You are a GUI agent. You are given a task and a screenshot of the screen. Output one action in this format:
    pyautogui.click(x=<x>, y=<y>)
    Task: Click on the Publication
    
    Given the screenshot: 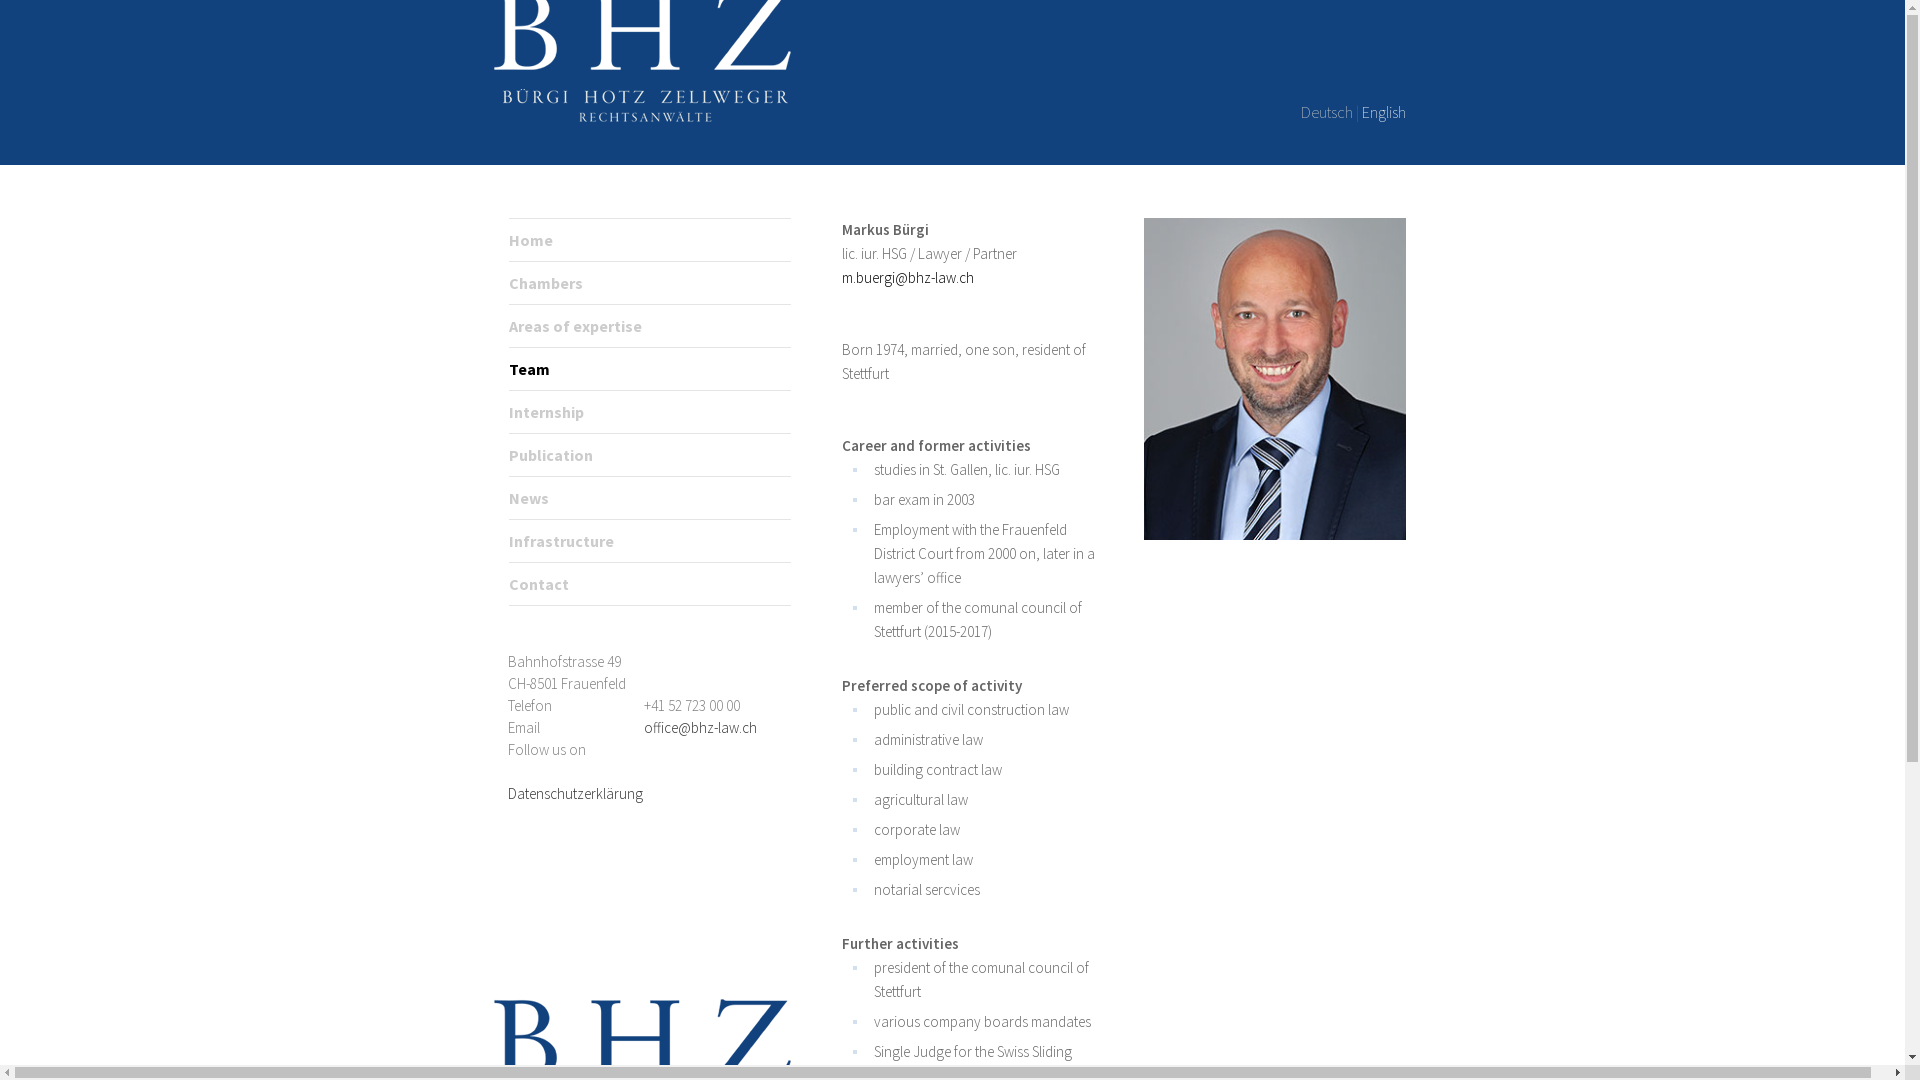 What is the action you would take?
    pyautogui.click(x=550, y=455)
    